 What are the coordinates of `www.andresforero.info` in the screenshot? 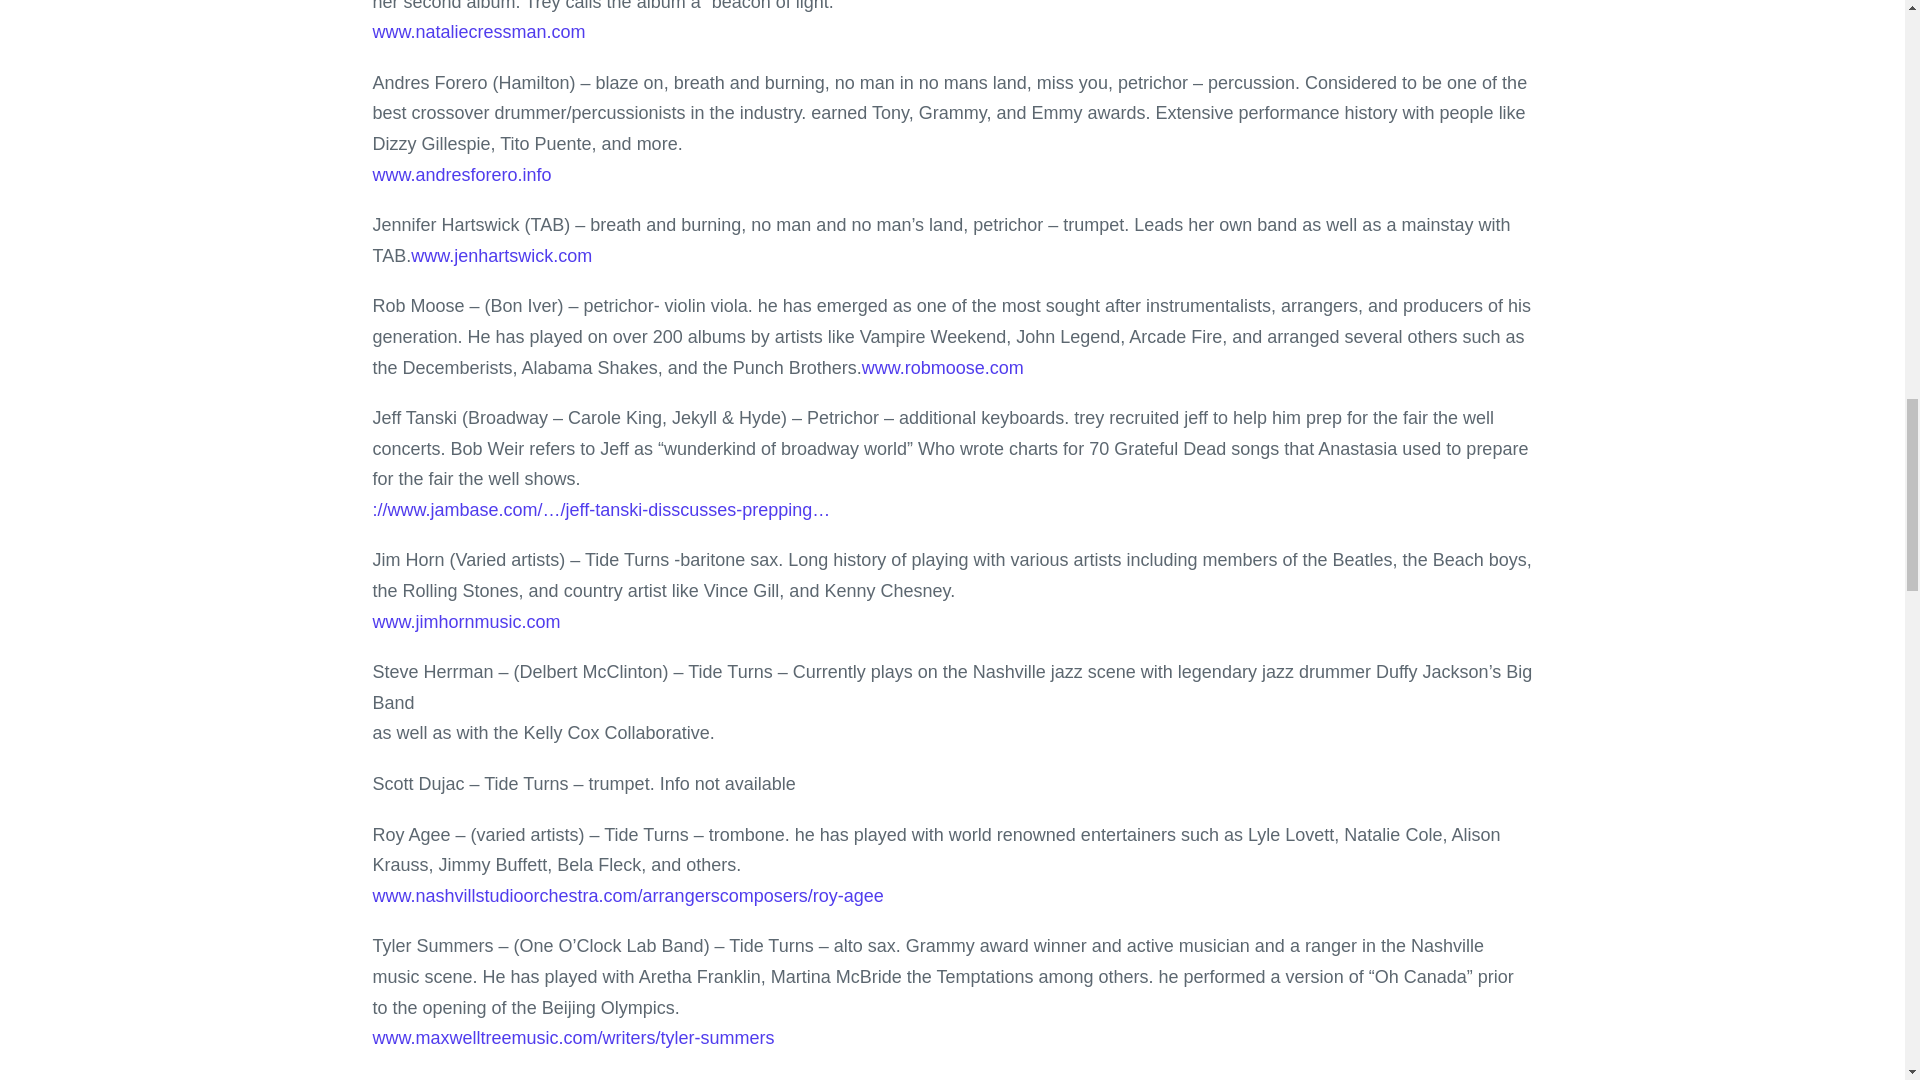 It's located at (462, 174).